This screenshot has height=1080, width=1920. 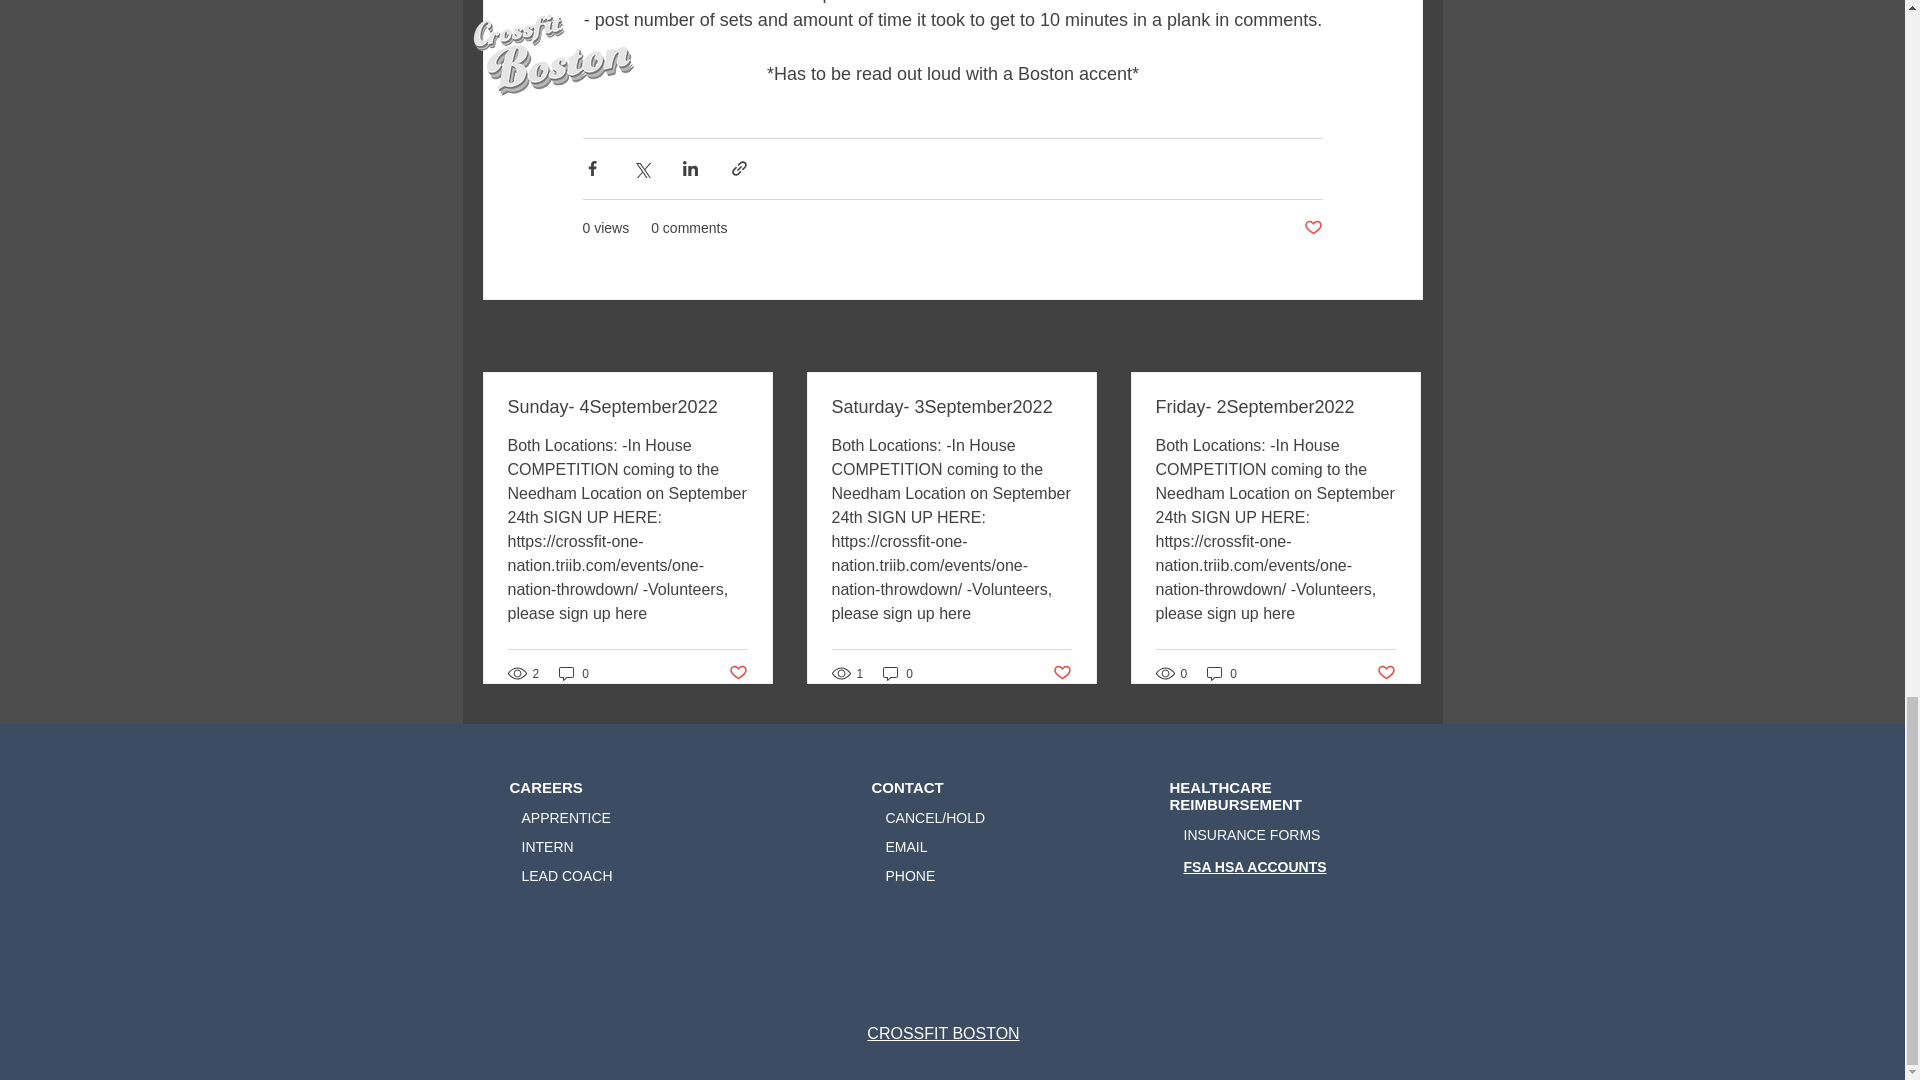 I want to click on 0, so click(x=574, y=673).